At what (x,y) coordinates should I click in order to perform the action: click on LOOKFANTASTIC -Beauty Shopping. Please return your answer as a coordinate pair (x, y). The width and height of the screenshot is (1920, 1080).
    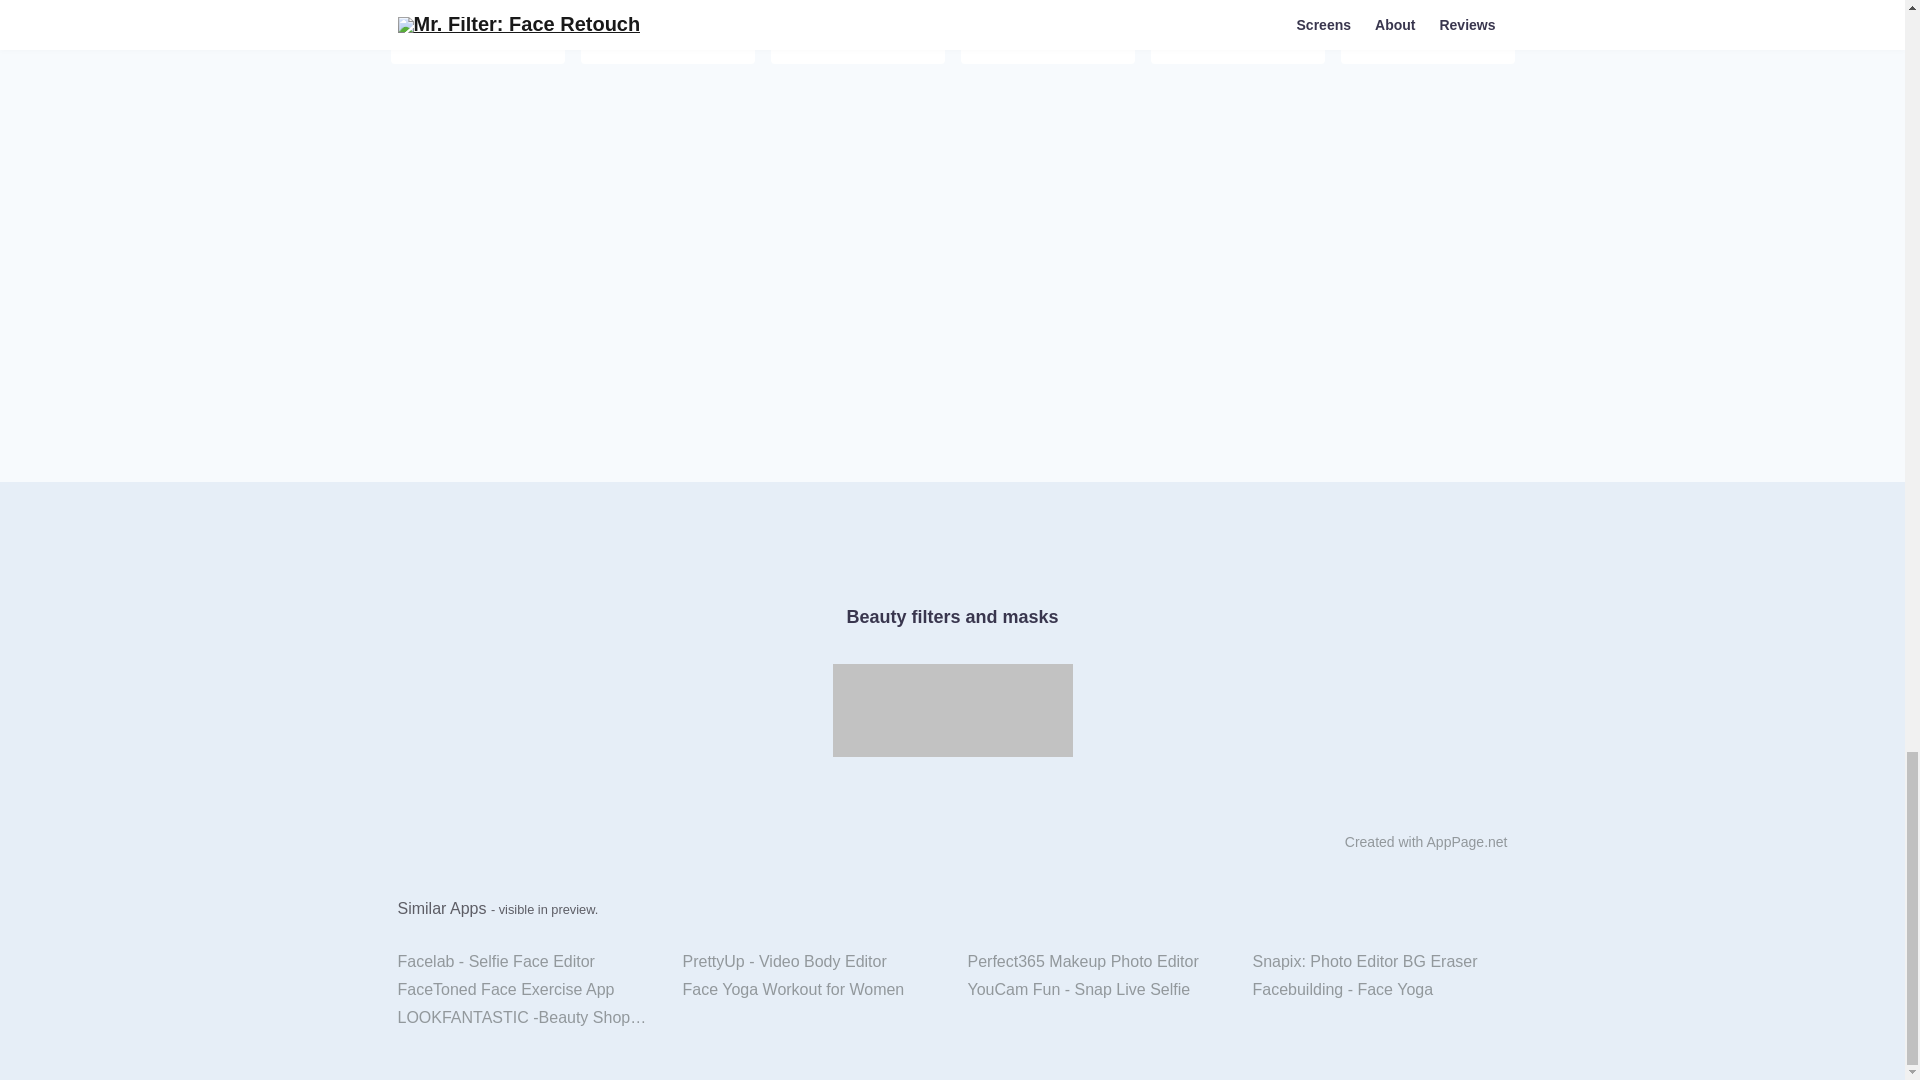
    Looking at the image, I should click on (524, 1018).